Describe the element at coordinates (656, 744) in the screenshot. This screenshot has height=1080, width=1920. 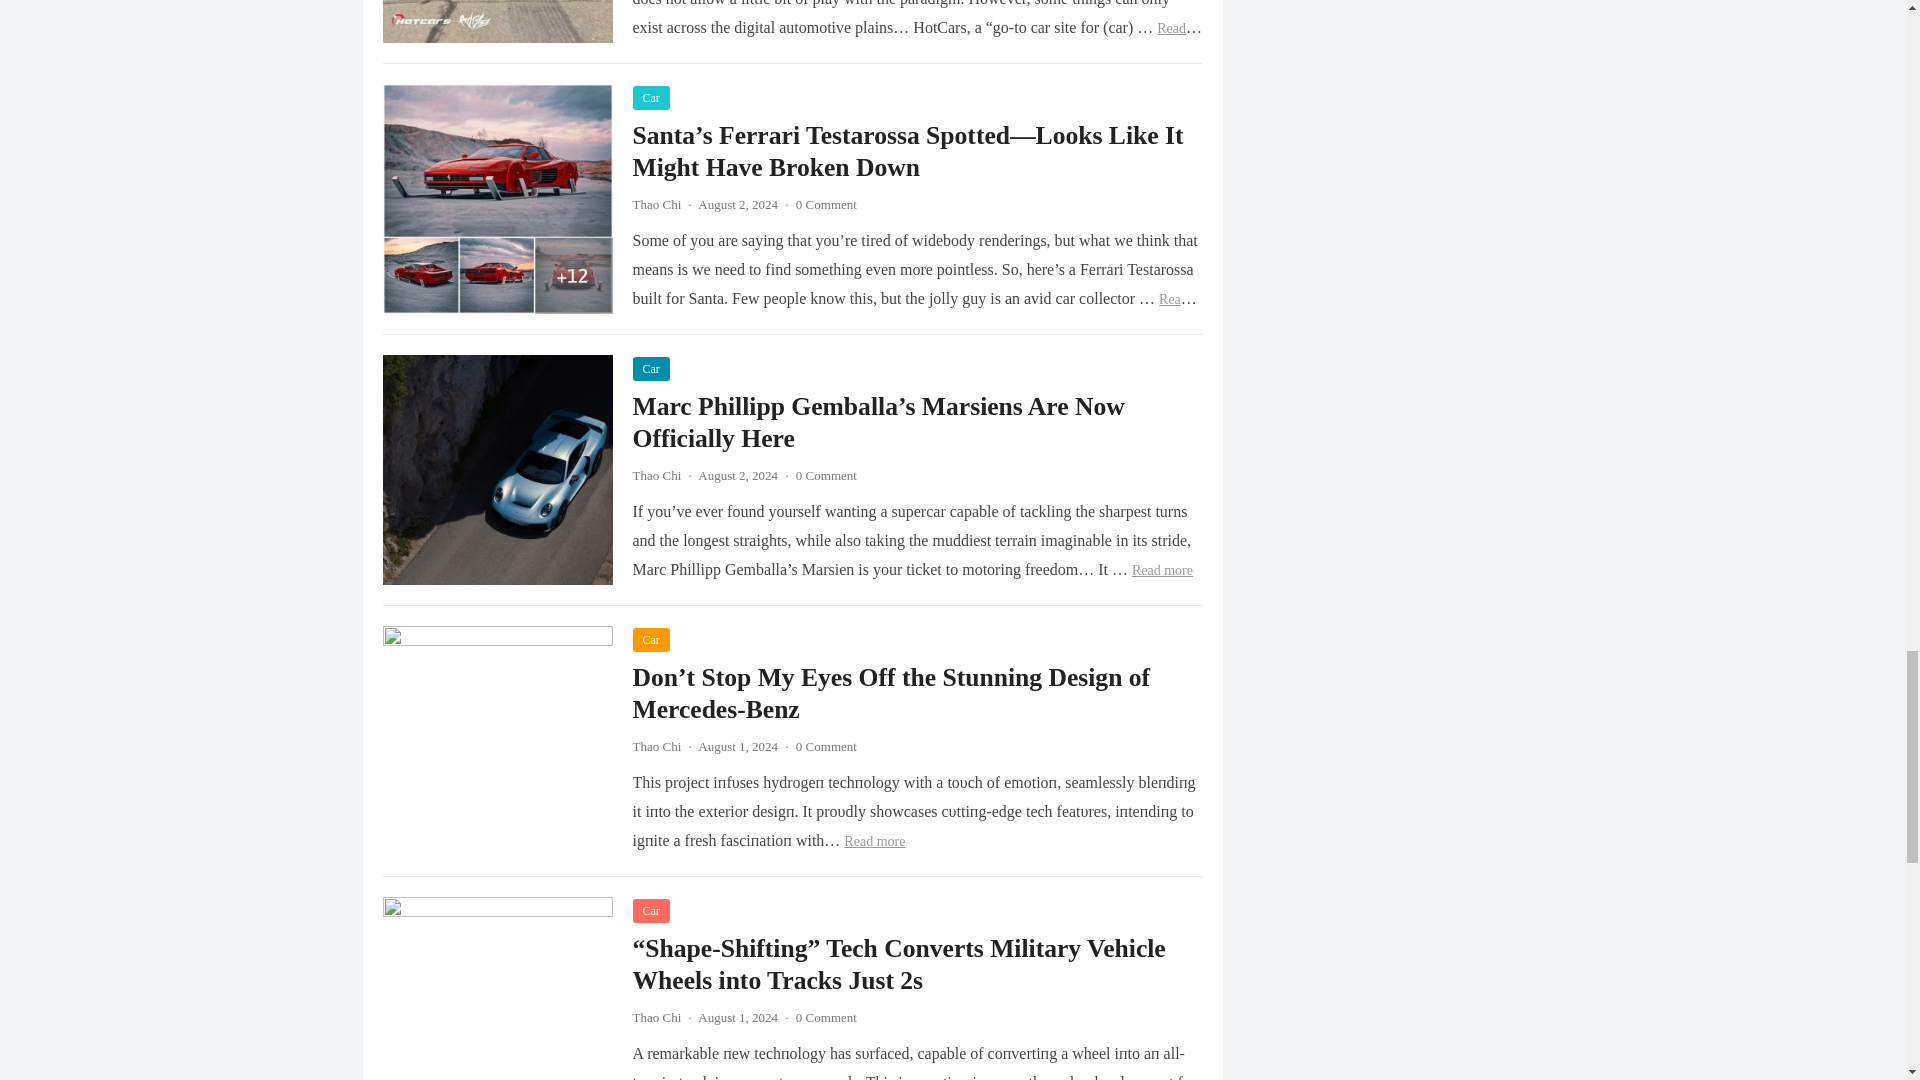
I see `Posts by Thao Chi` at that location.